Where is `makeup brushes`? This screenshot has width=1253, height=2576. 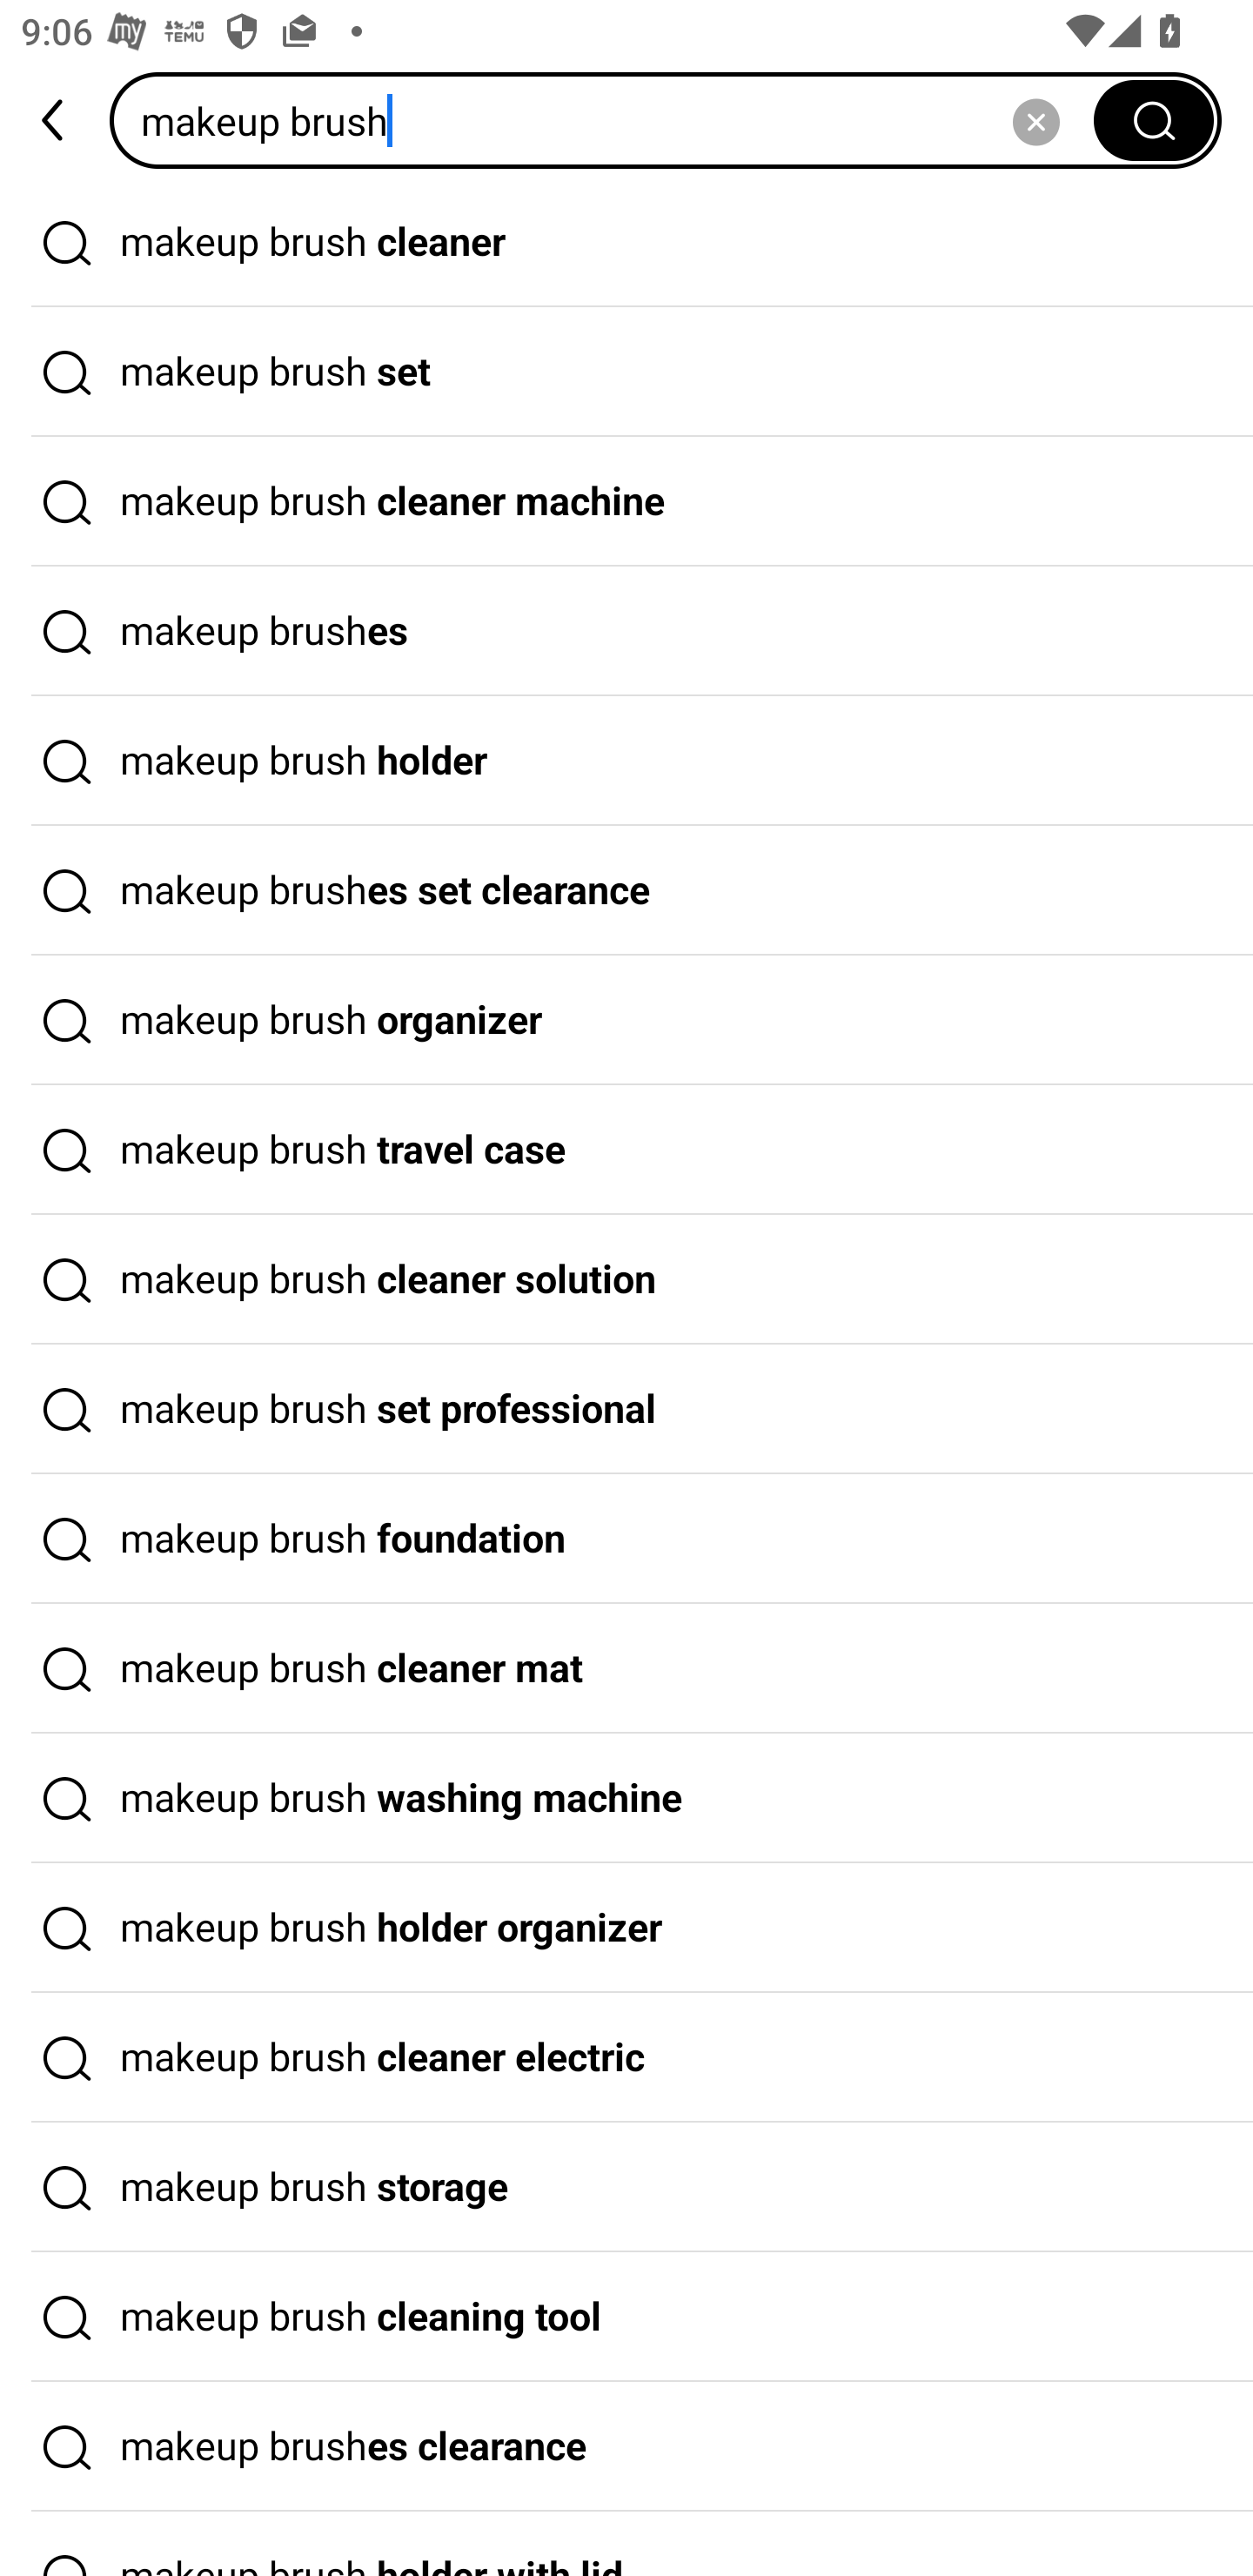 makeup brushes is located at coordinates (626, 631).